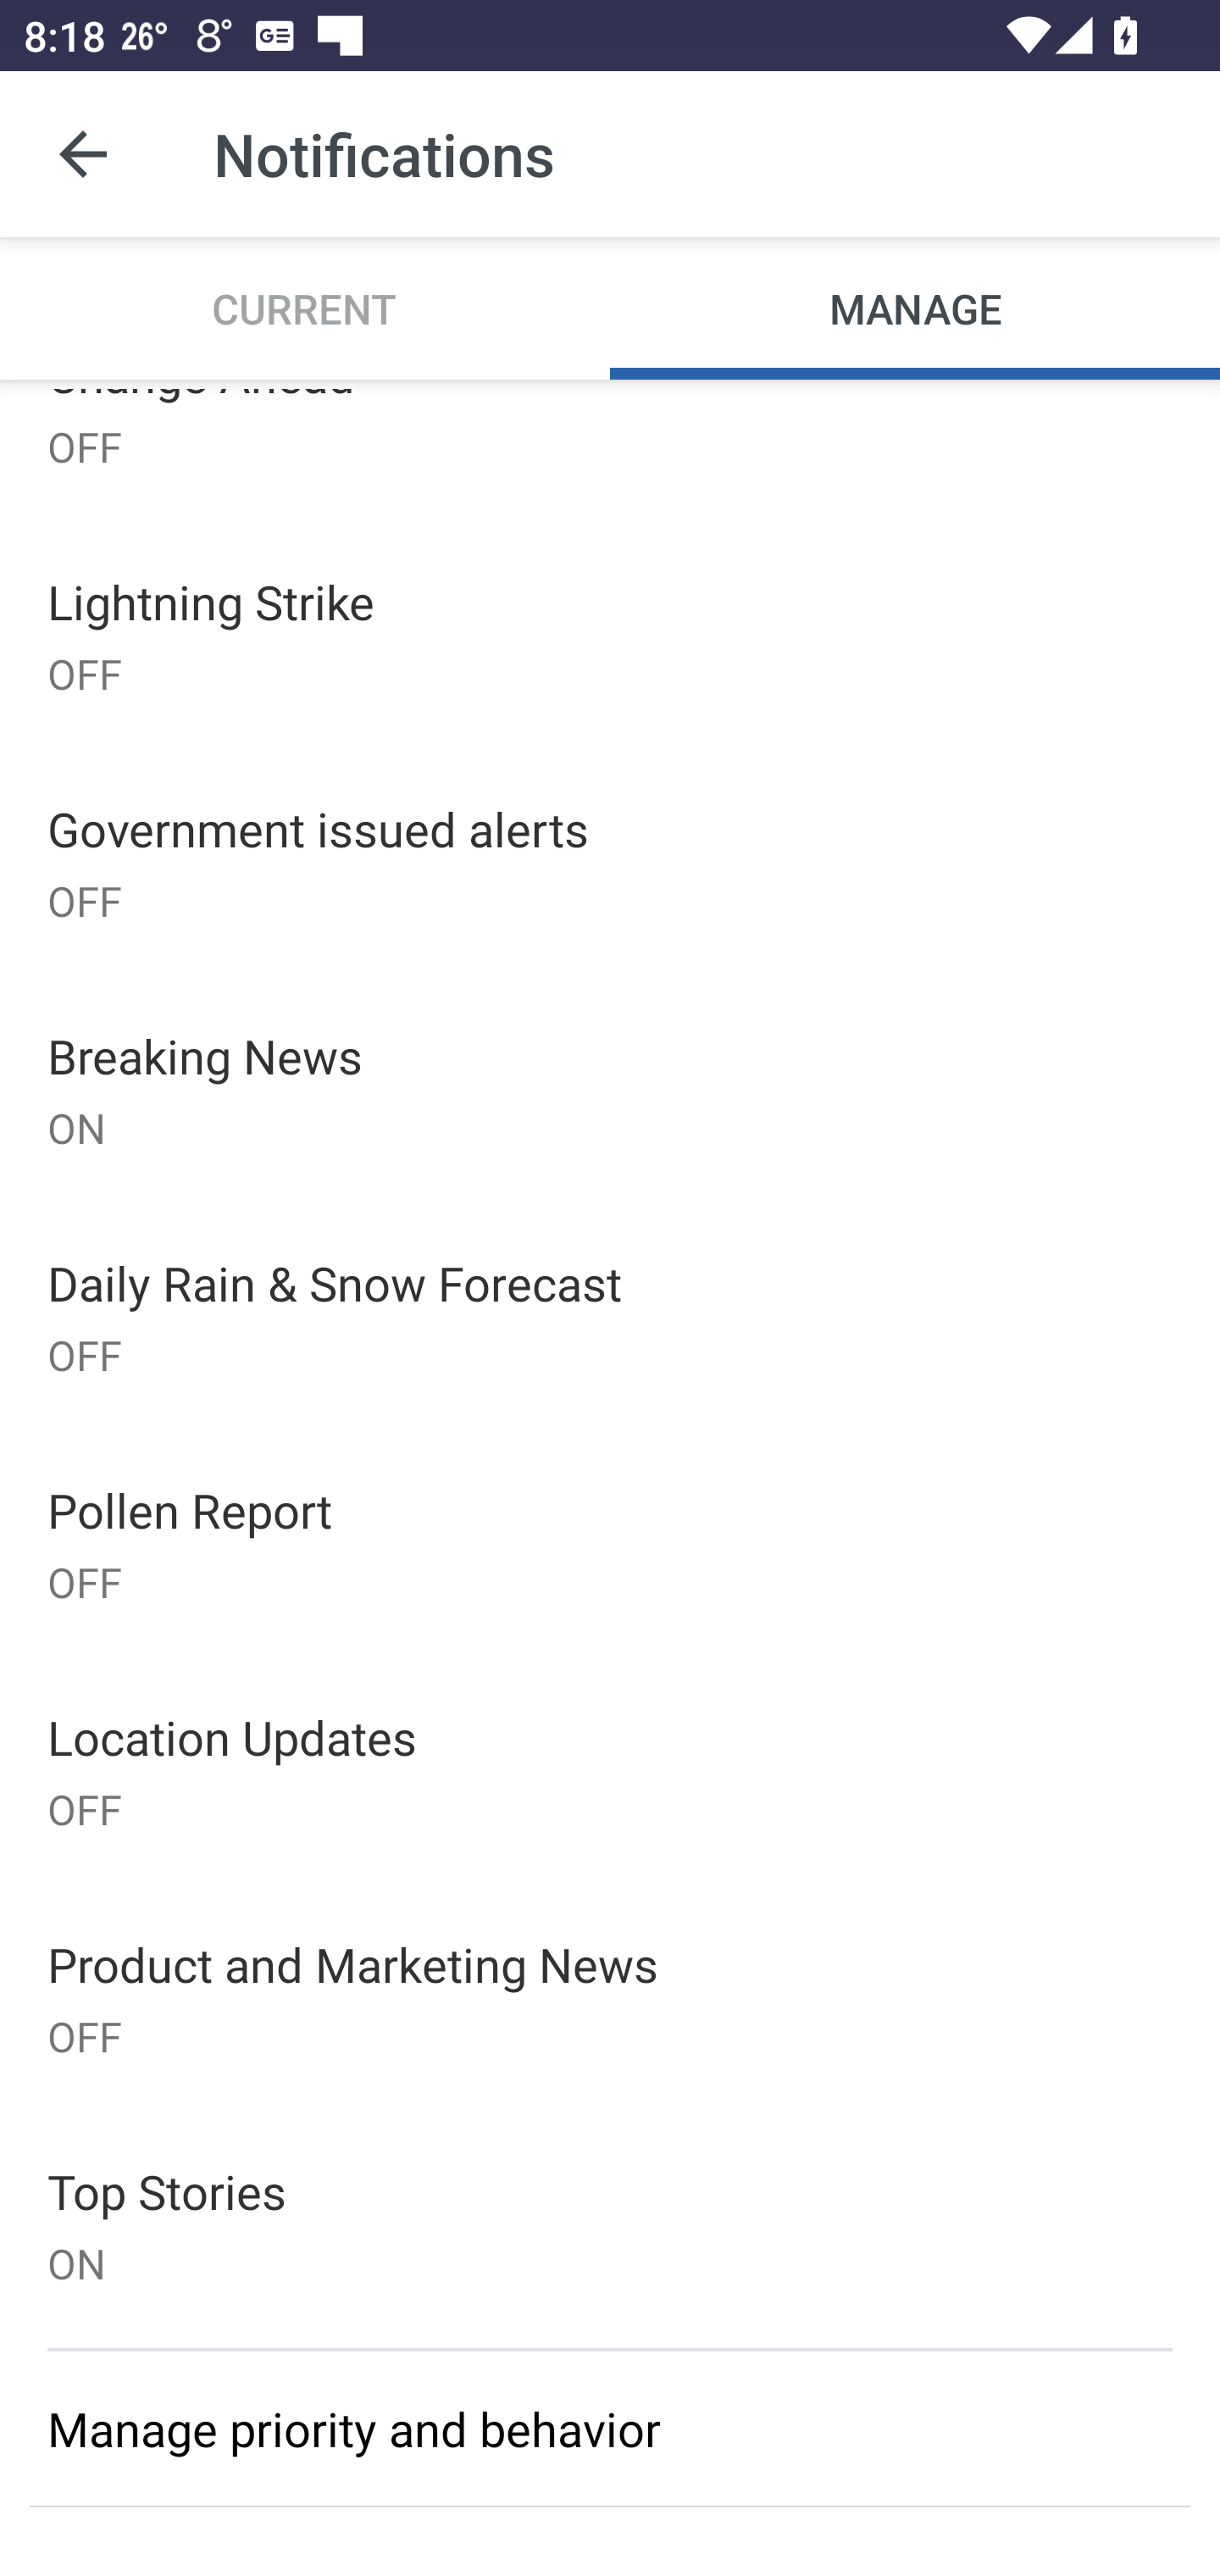 Image resolution: width=1220 pixels, height=2576 pixels. Describe the element at coordinates (610, 1542) in the screenshot. I see `Pollen Report OFF` at that location.